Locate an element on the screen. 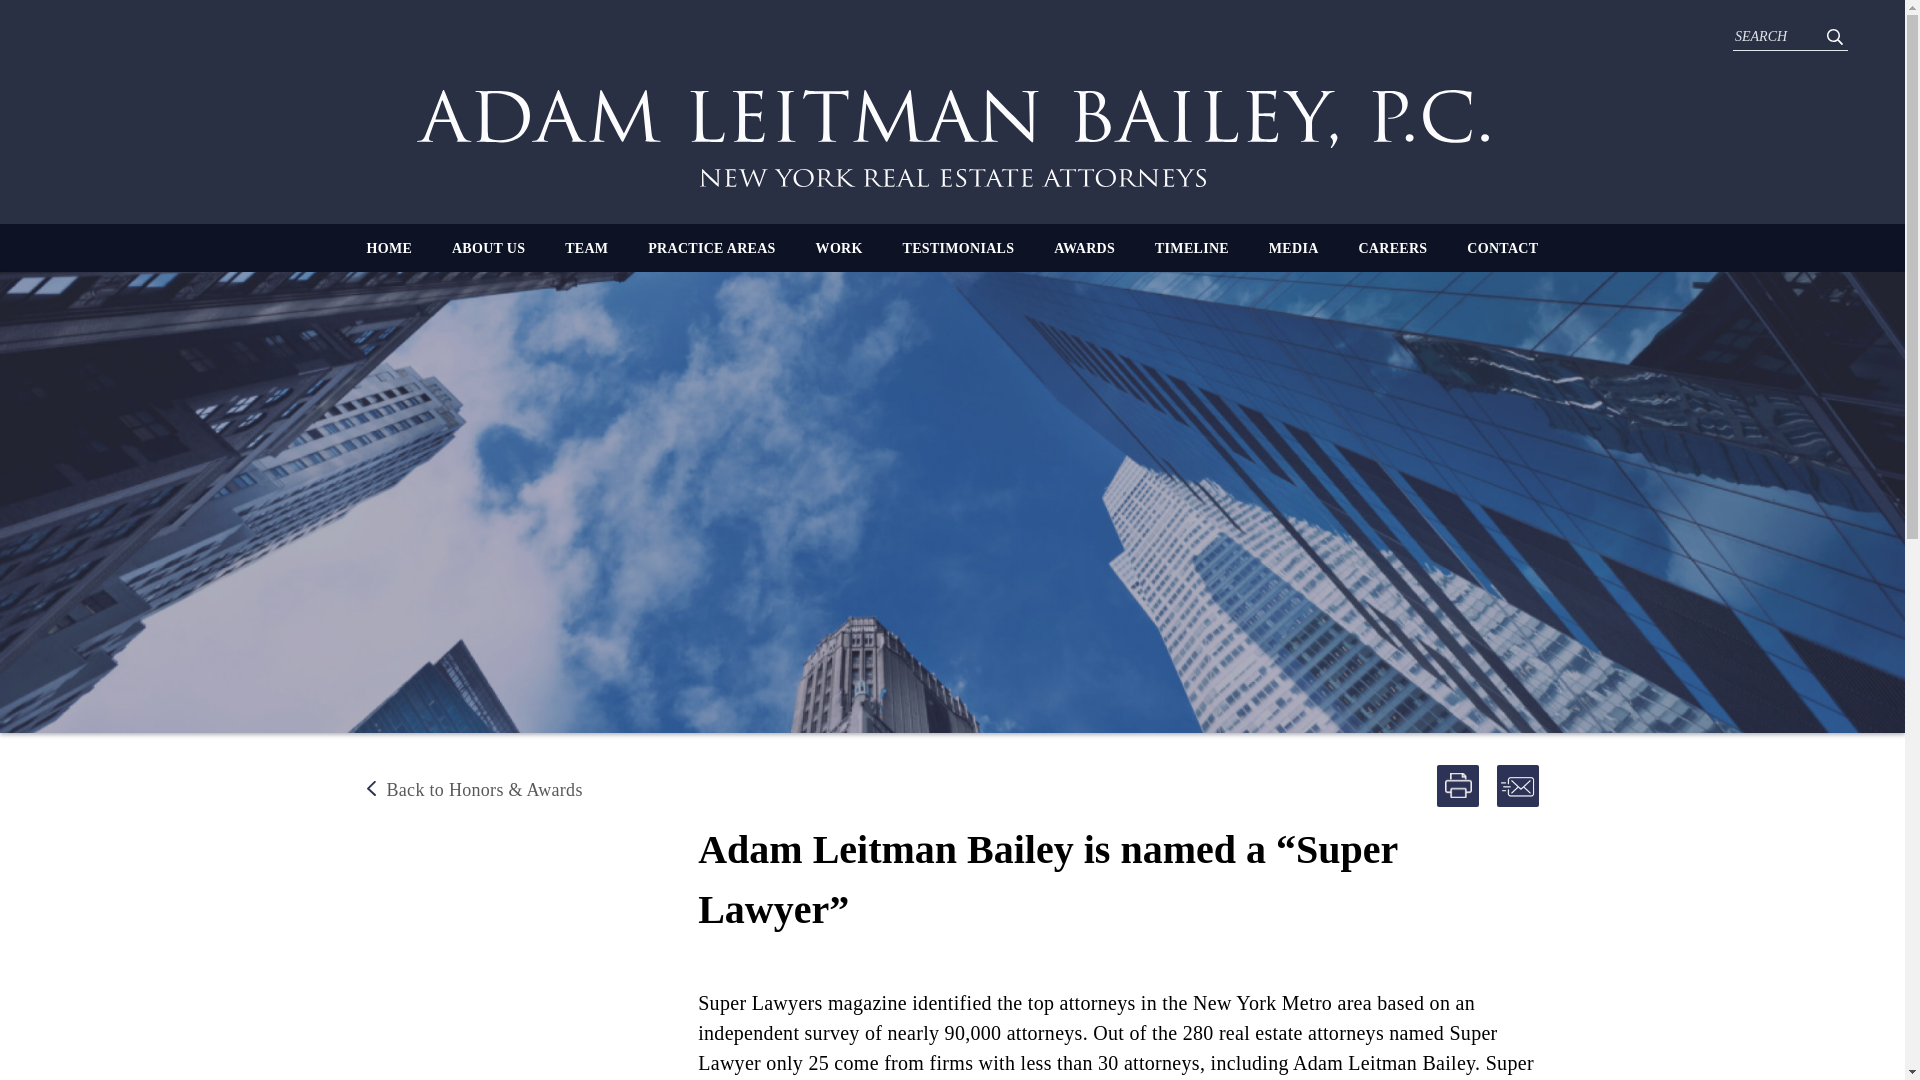 This screenshot has height=1080, width=1920. PRACTICE AREAS is located at coordinates (712, 248).